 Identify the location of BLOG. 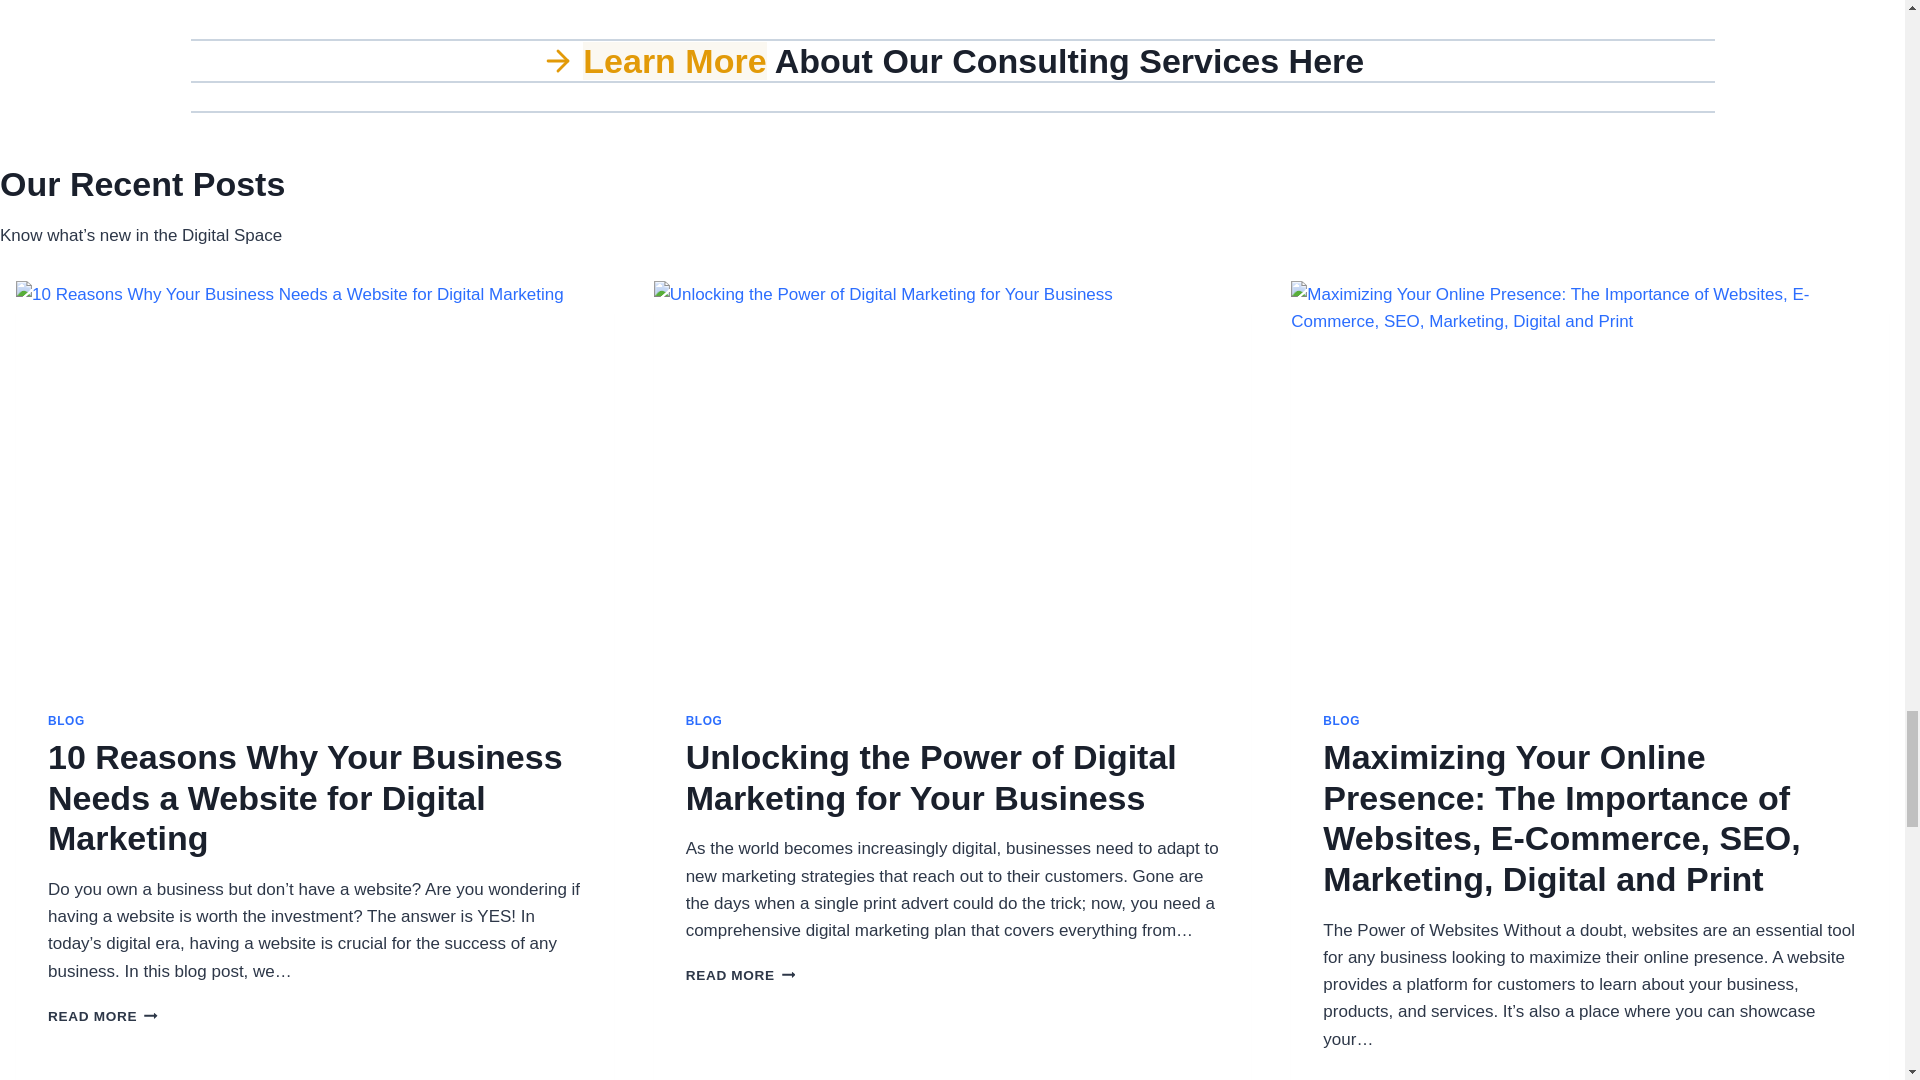
(704, 720).